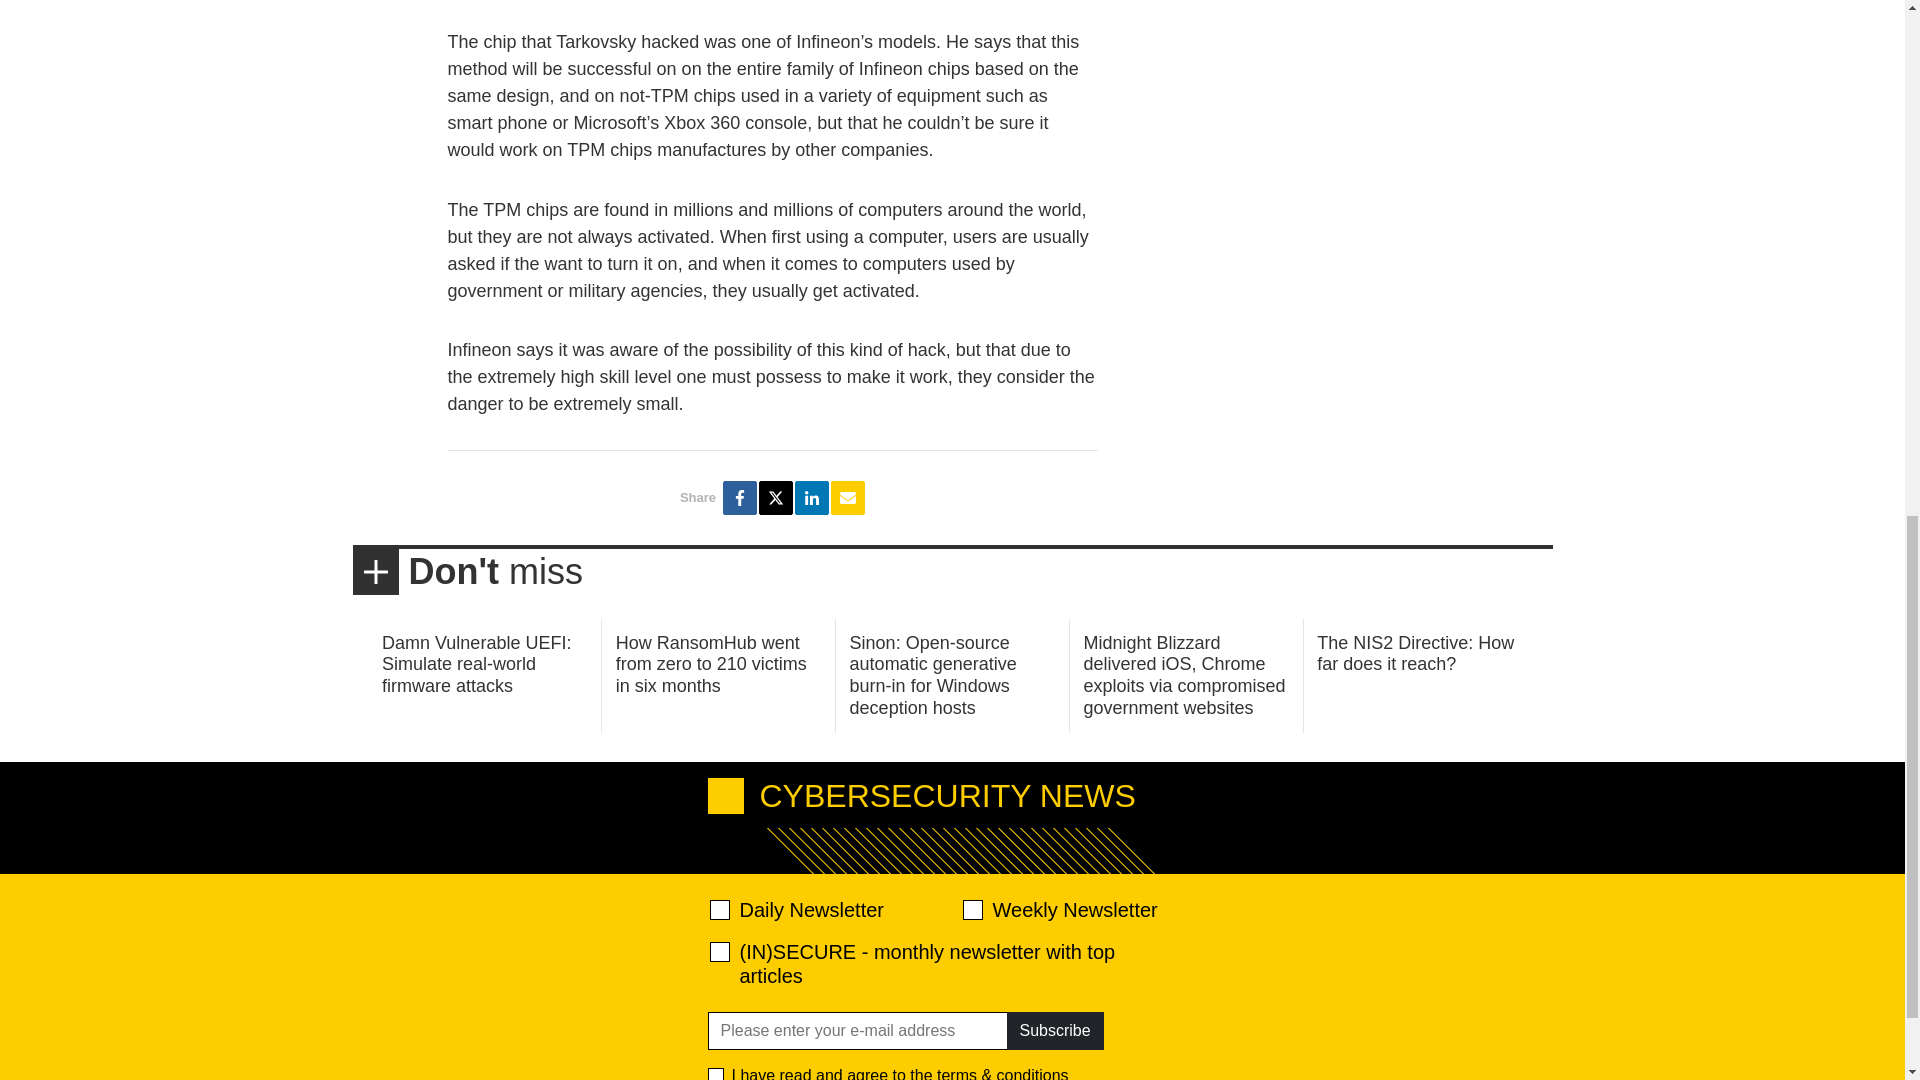  What do you see at coordinates (716, 1074) in the screenshot?
I see `1` at bounding box center [716, 1074].